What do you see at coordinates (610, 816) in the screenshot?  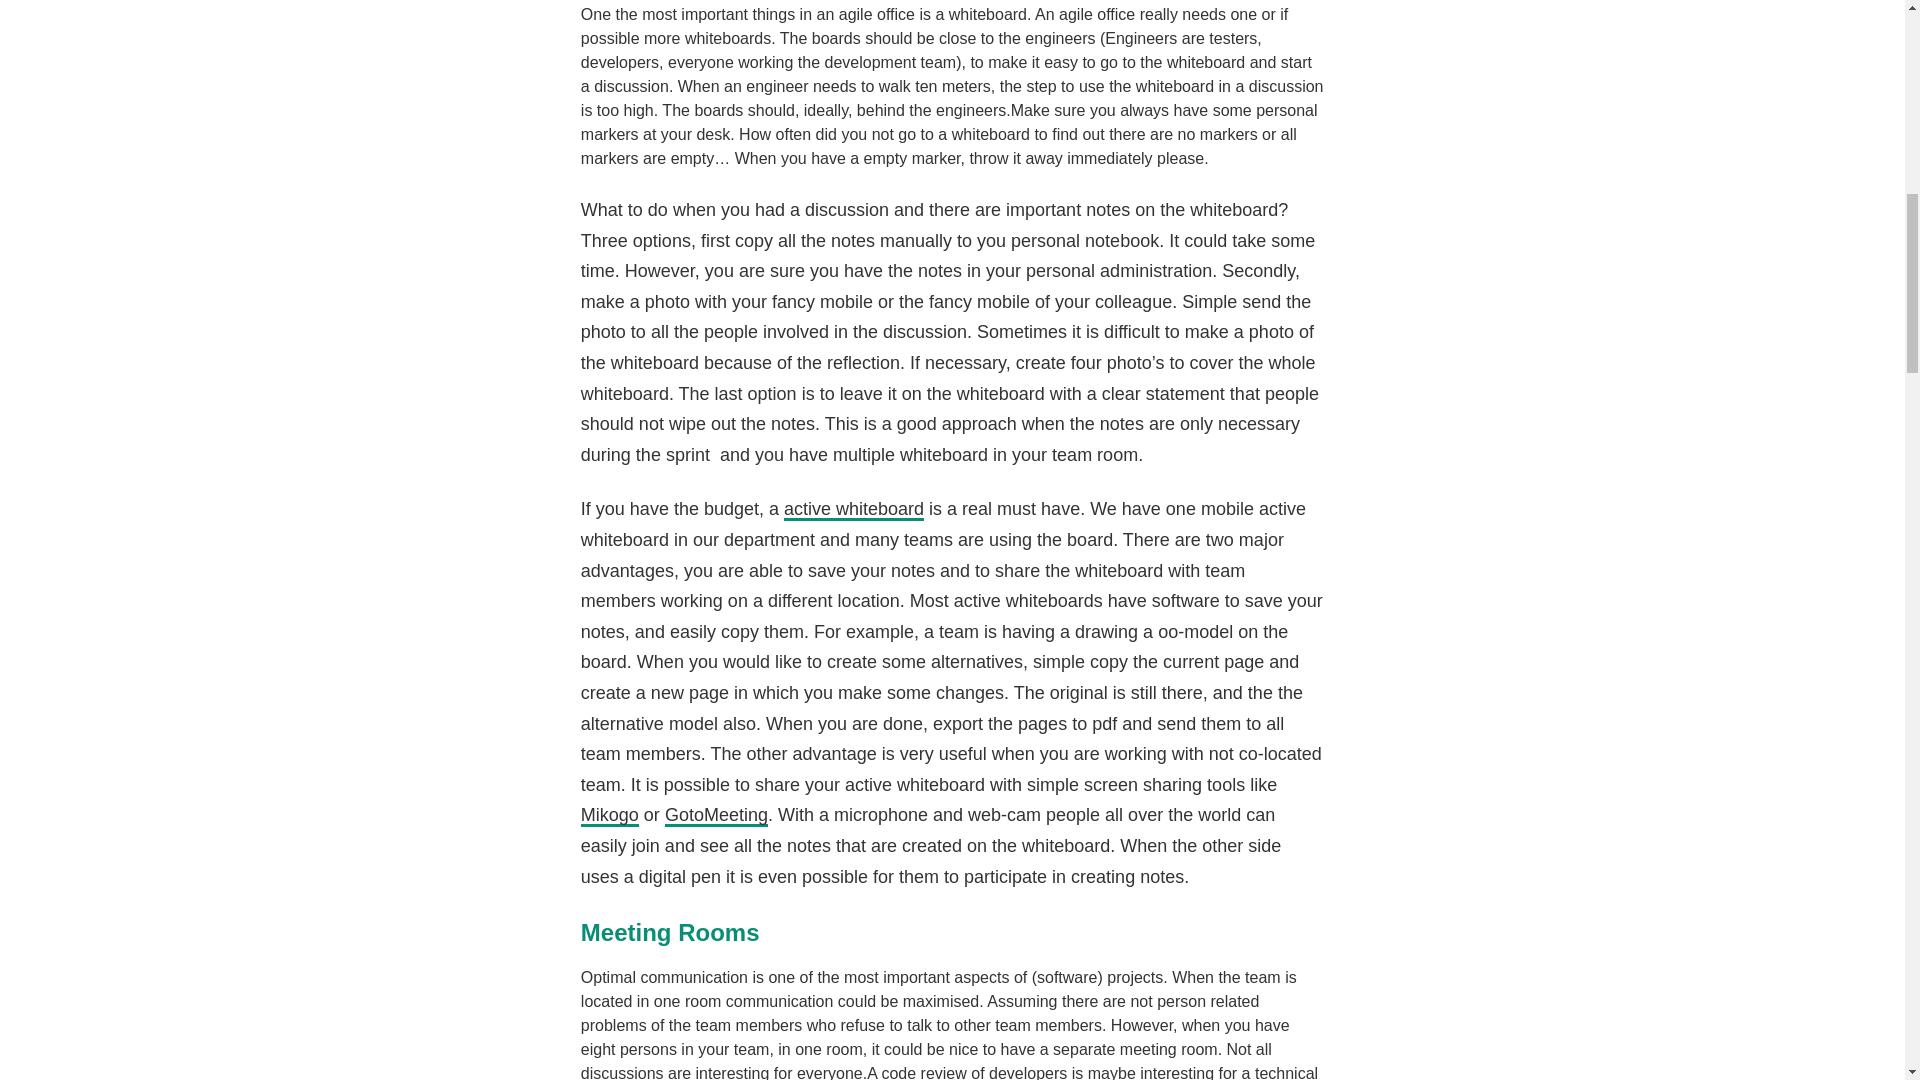 I see `Mikogo` at bounding box center [610, 816].